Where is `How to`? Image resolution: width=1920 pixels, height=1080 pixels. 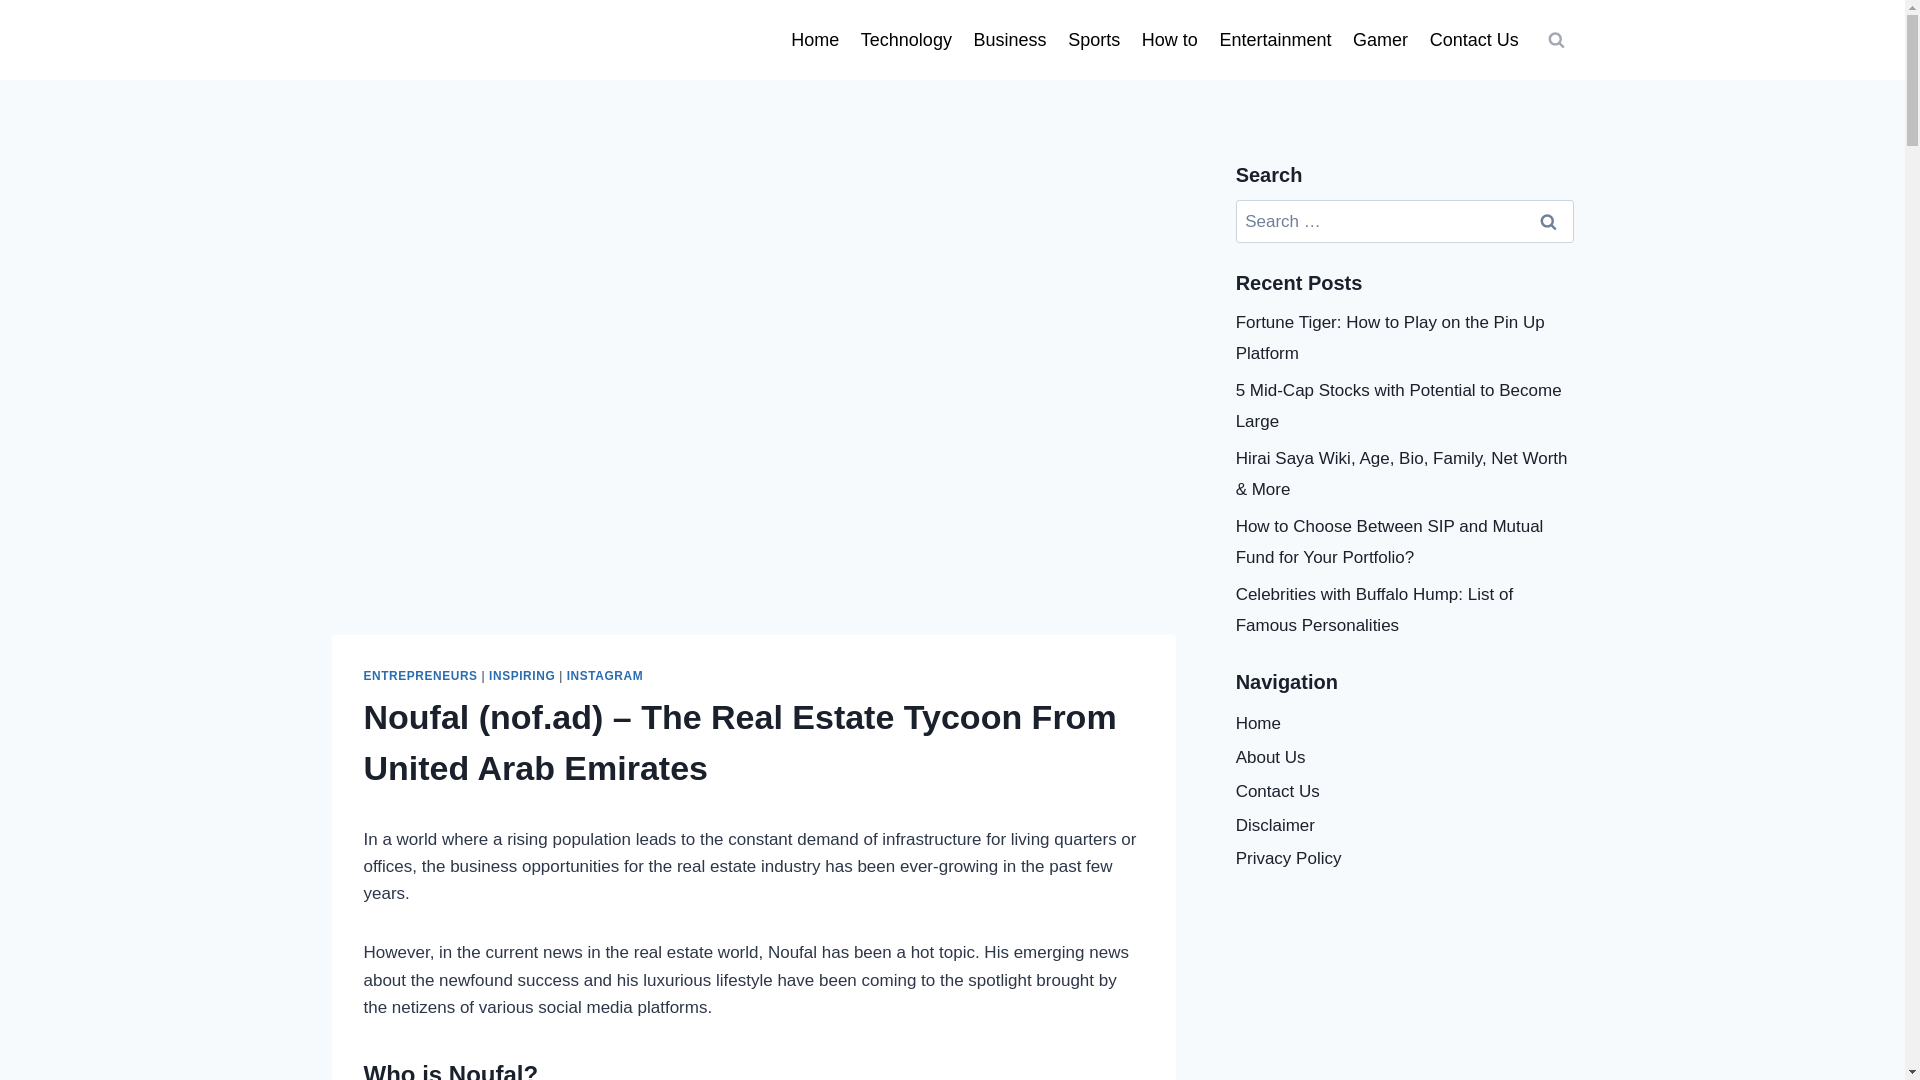 How to is located at coordinates (1170, 40).